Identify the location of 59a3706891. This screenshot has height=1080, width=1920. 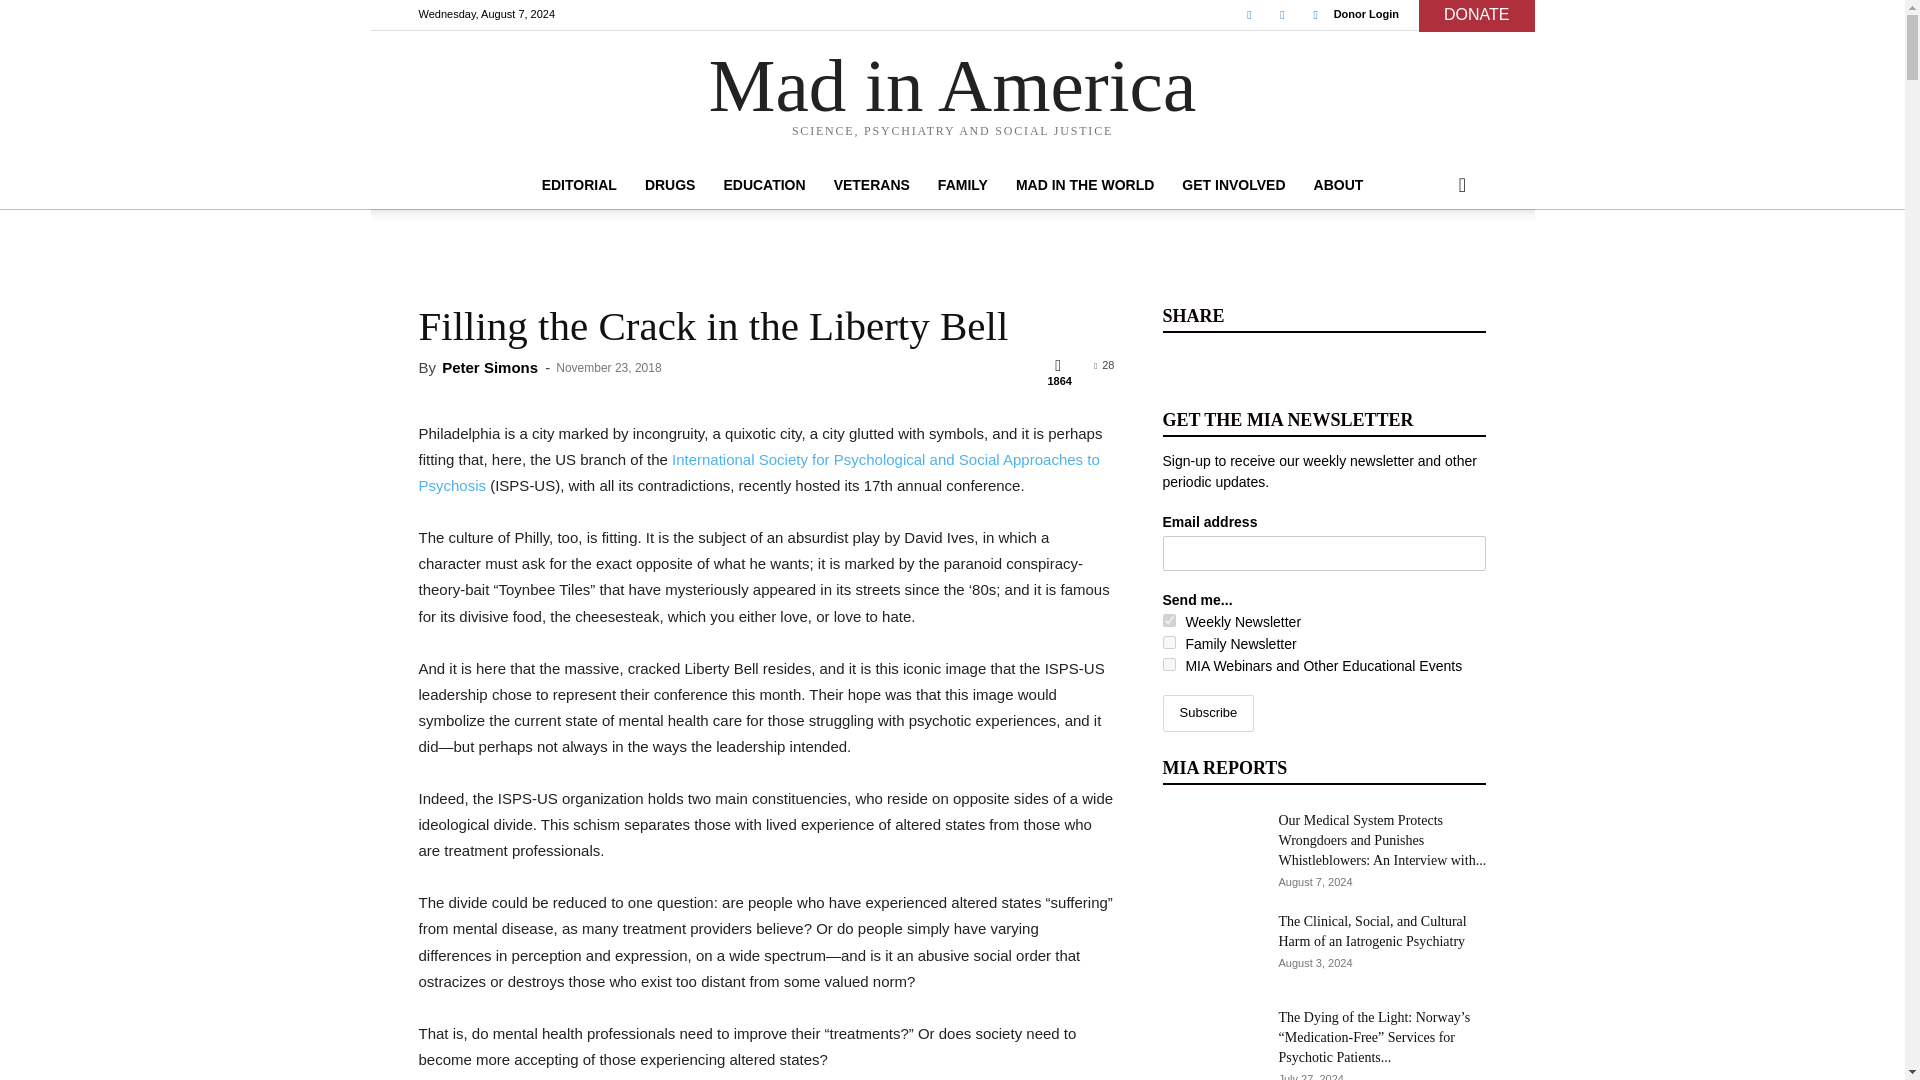
(1168, 664).